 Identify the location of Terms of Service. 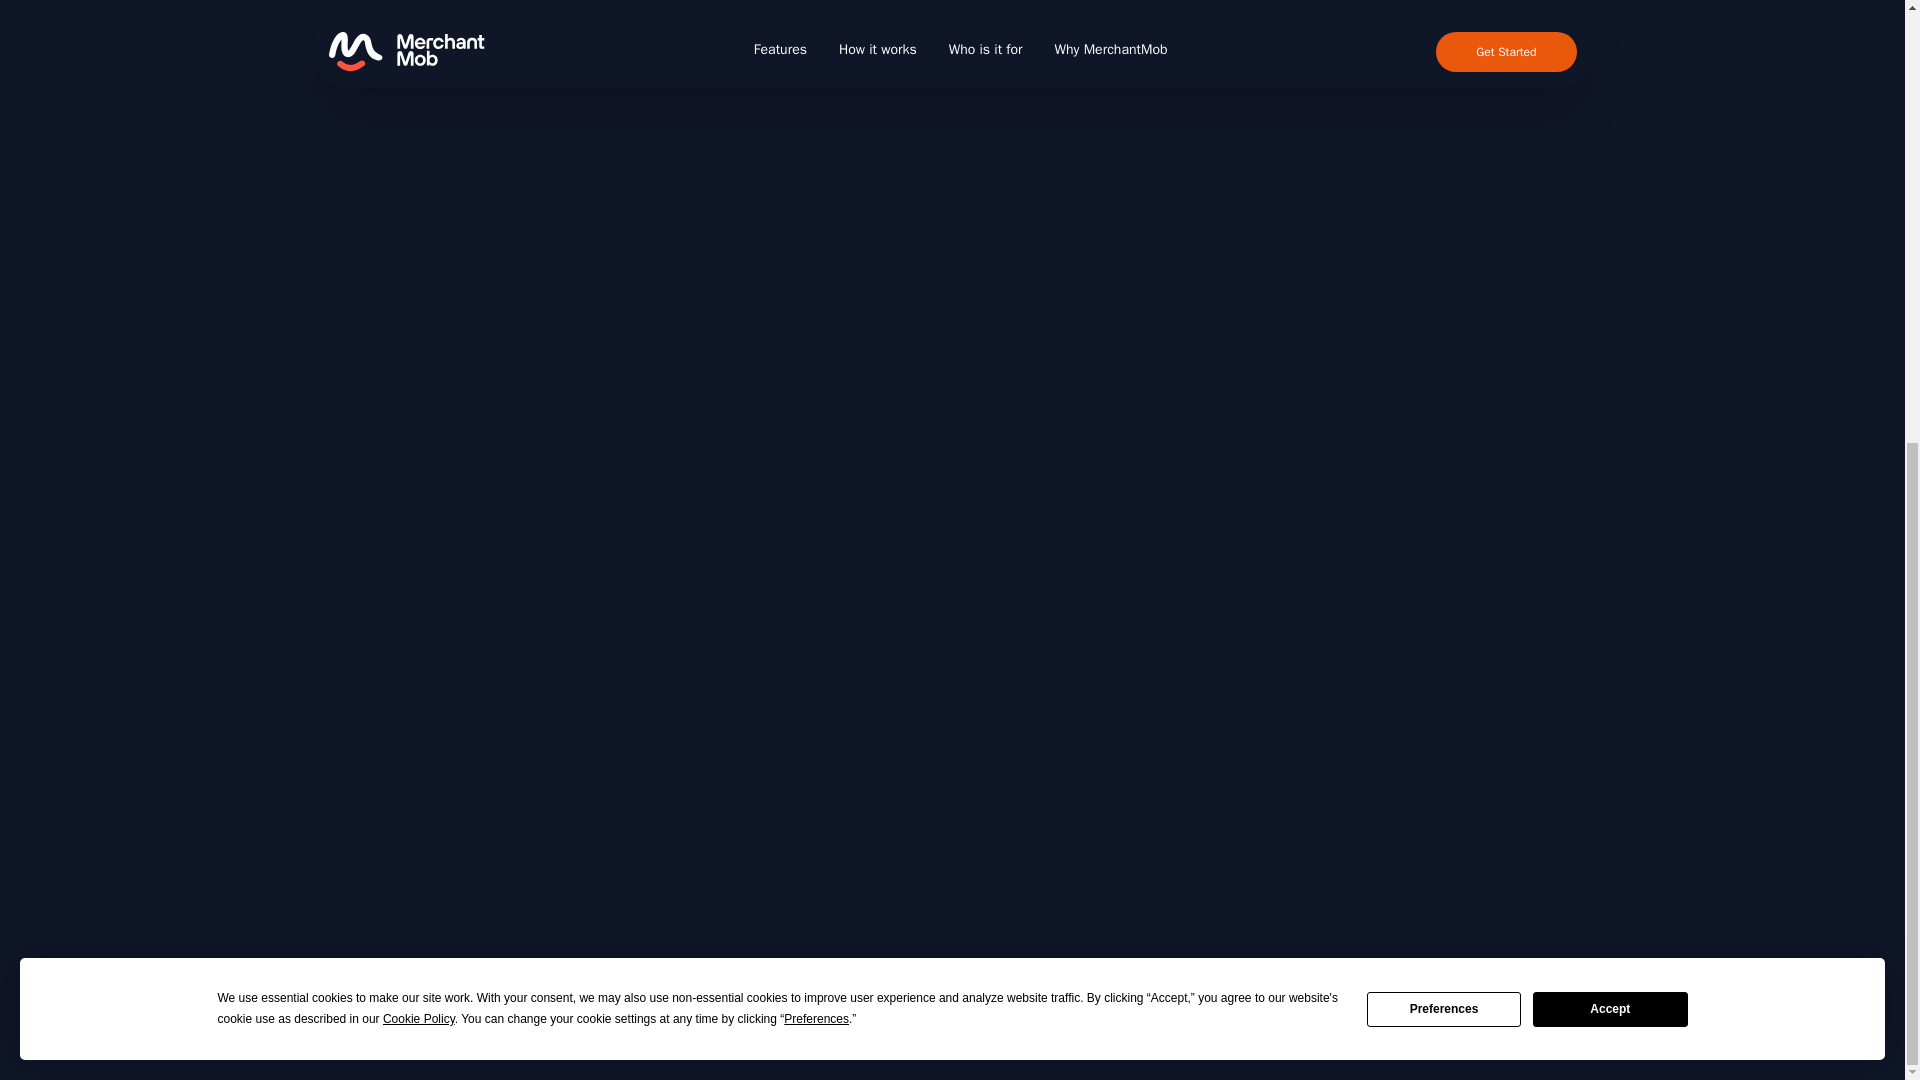
(1510, 984).